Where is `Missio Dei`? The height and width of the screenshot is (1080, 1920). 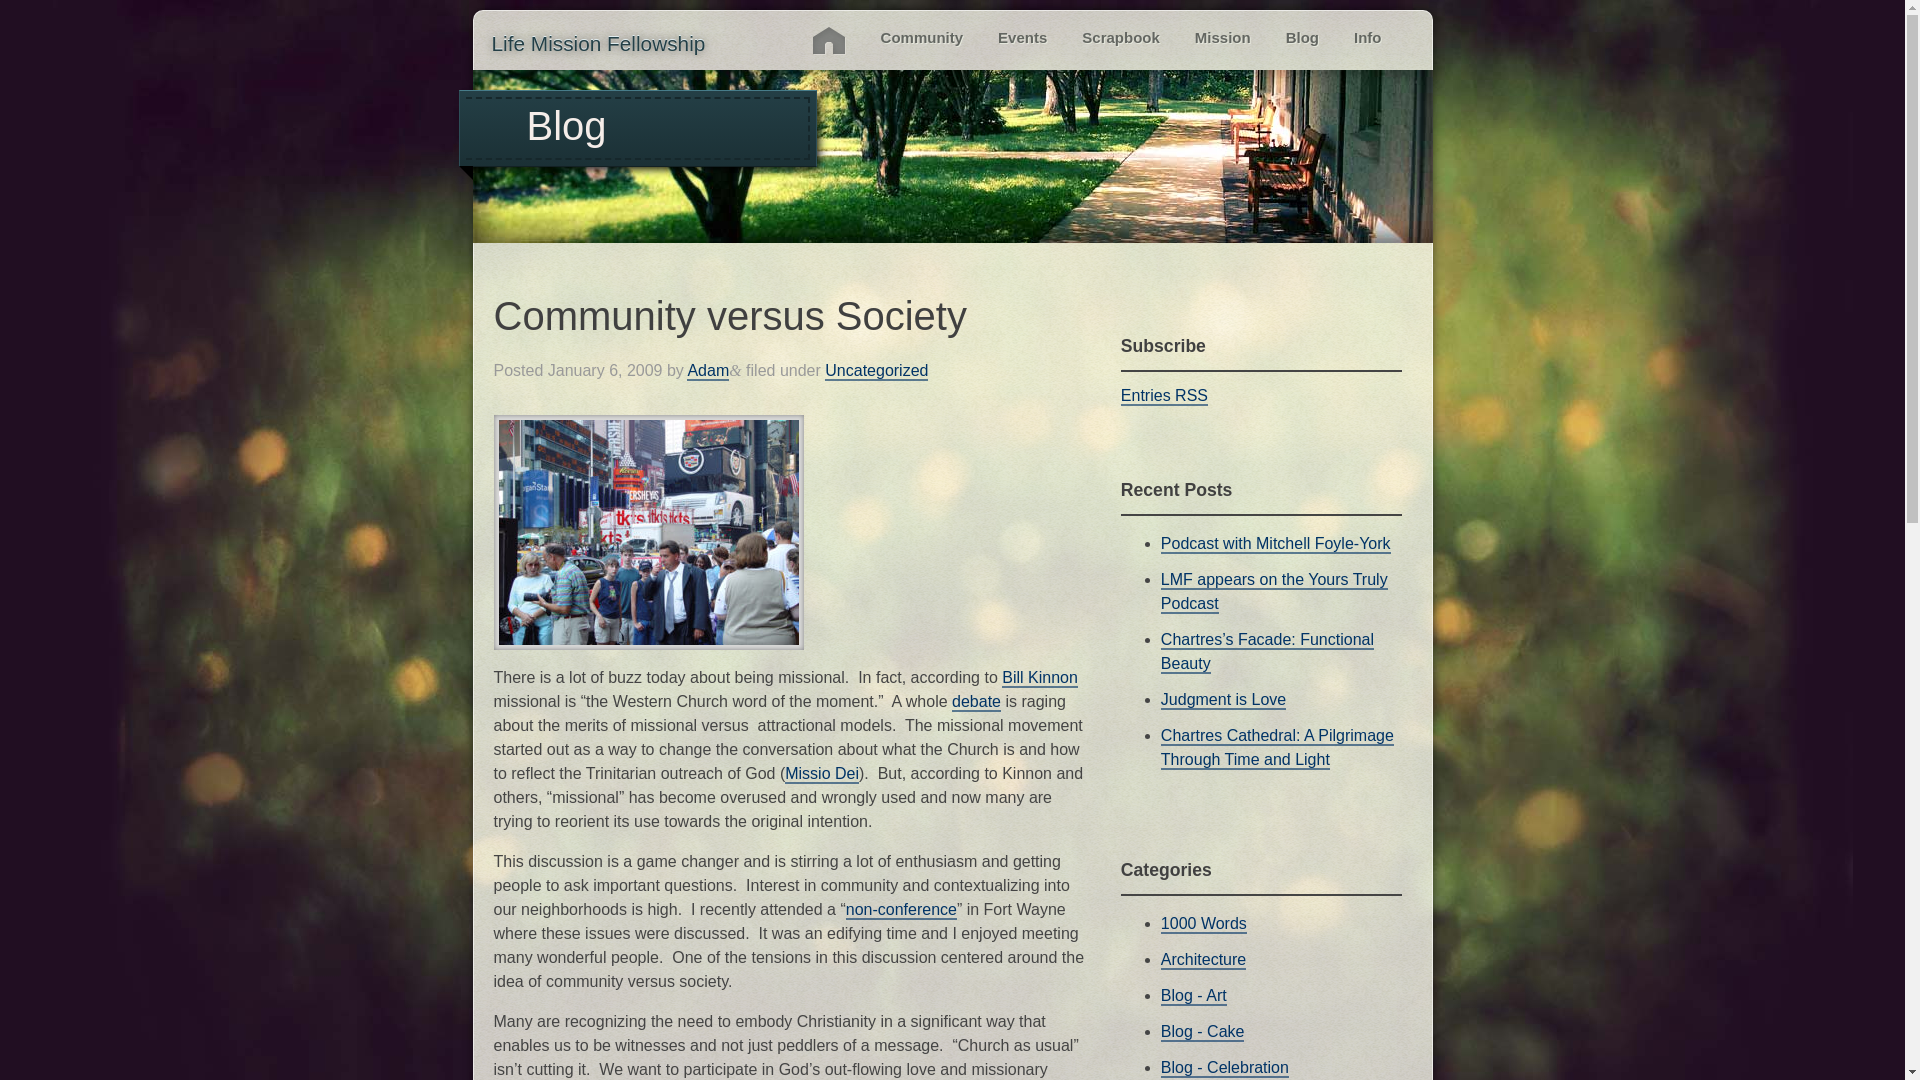
Missio Dei is located at coordinates (822, 774).